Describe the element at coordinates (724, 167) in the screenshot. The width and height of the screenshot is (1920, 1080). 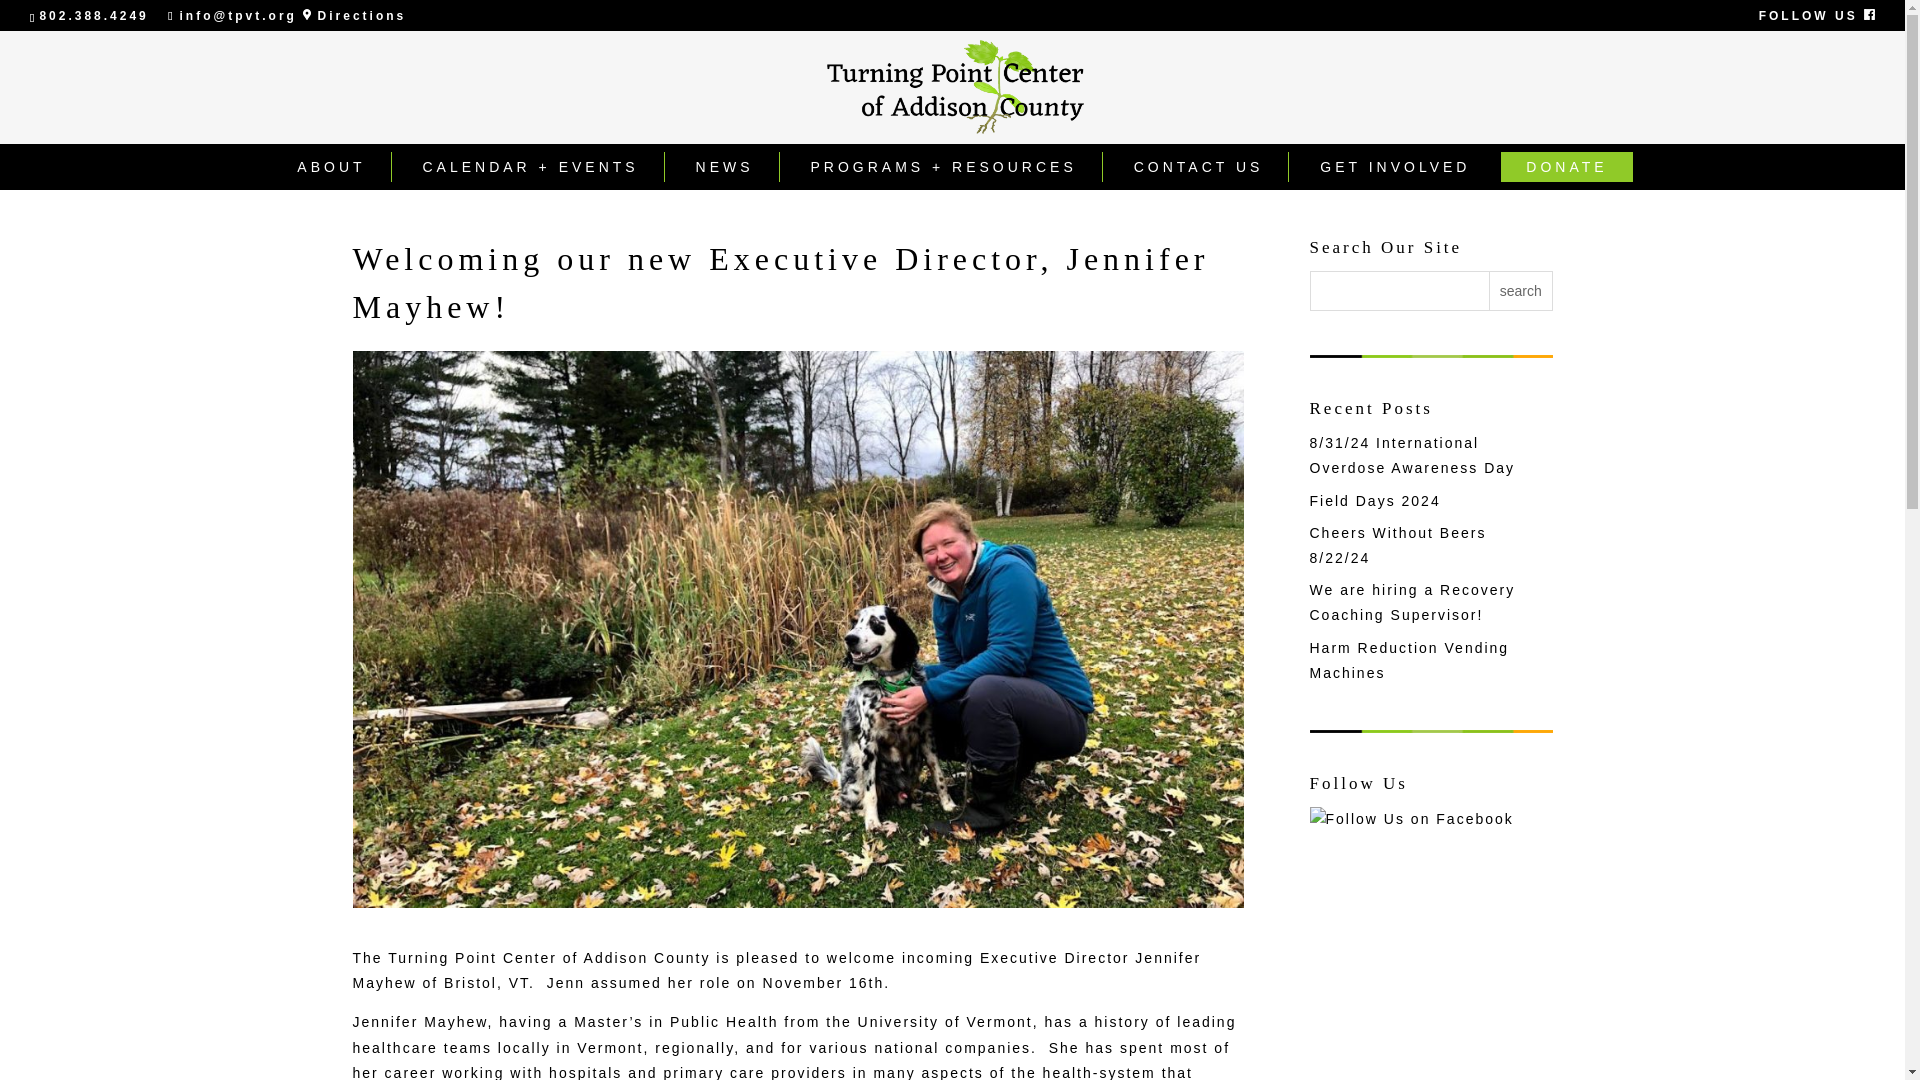
I see `NEWS` at that location.